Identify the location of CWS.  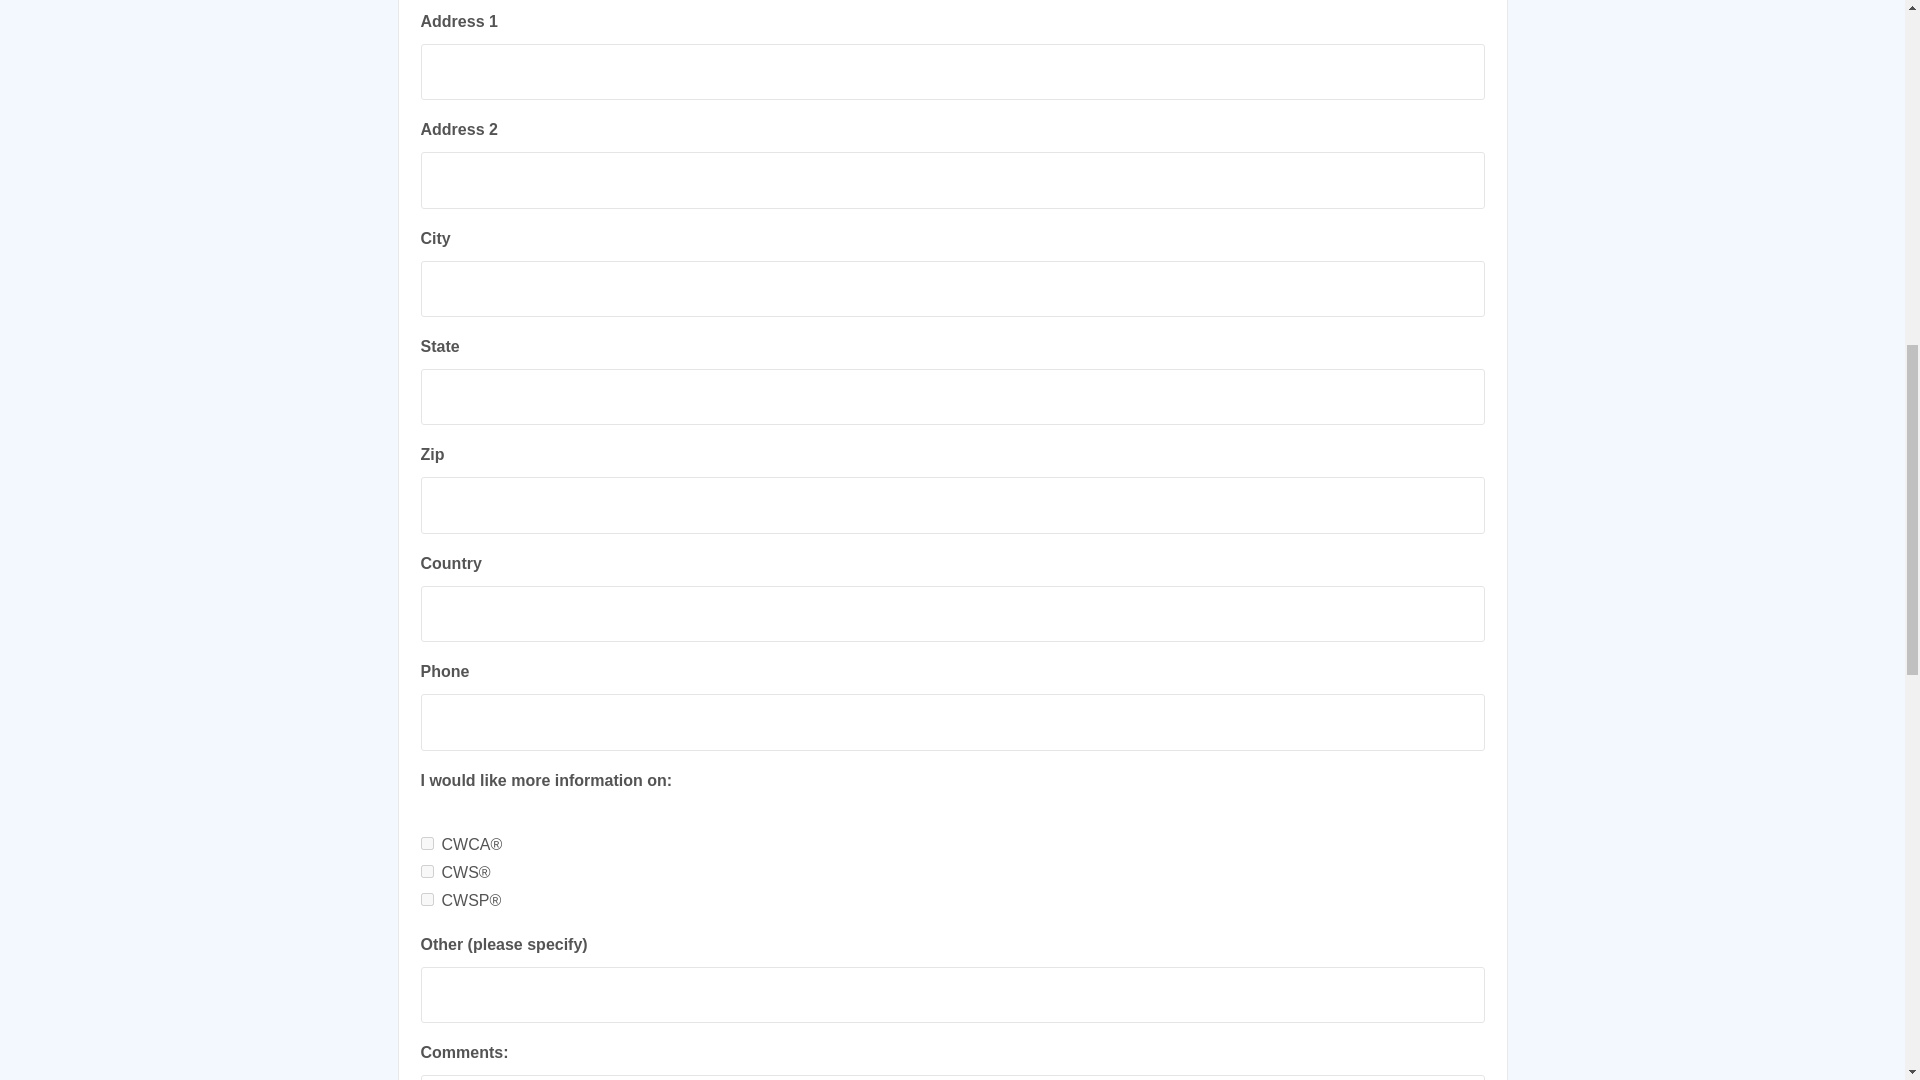
(426, 870).